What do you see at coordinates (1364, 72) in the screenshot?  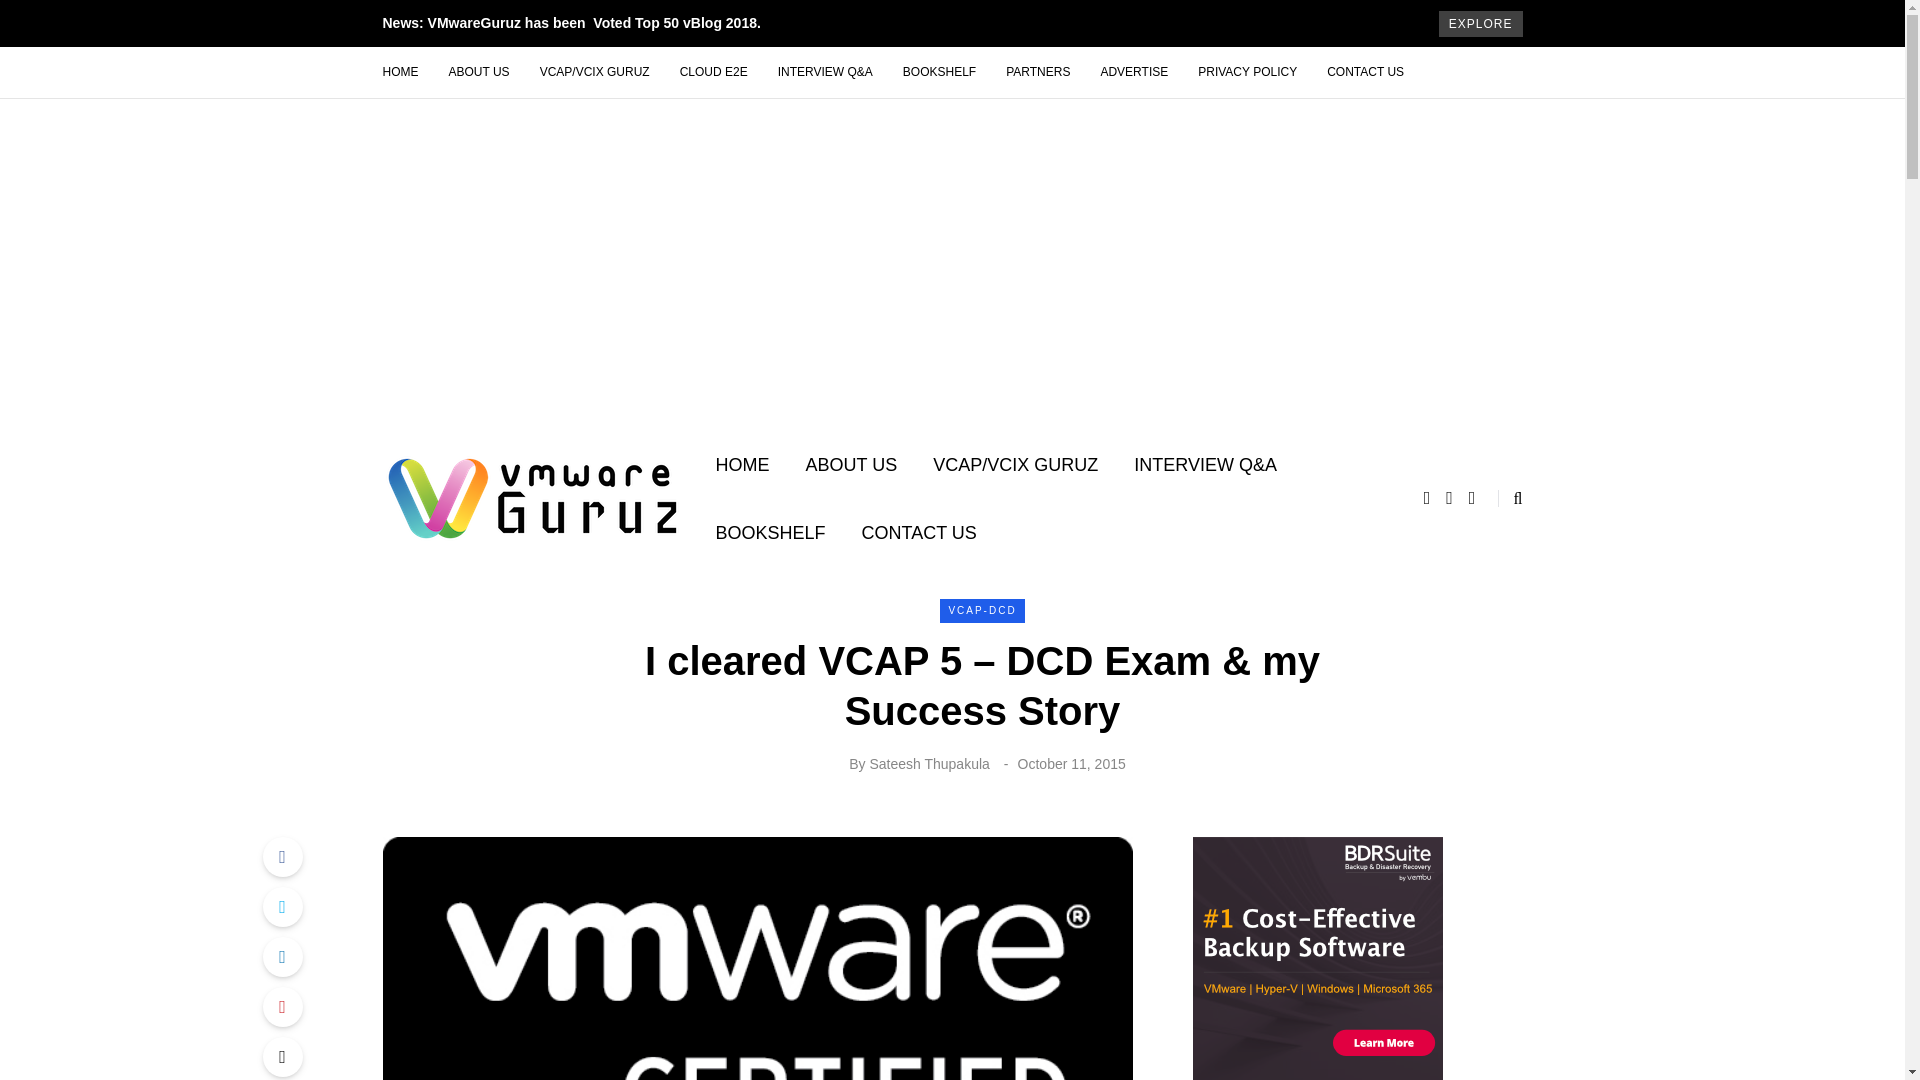 I see `CONTACT US` at bounding box center [1364, 72].